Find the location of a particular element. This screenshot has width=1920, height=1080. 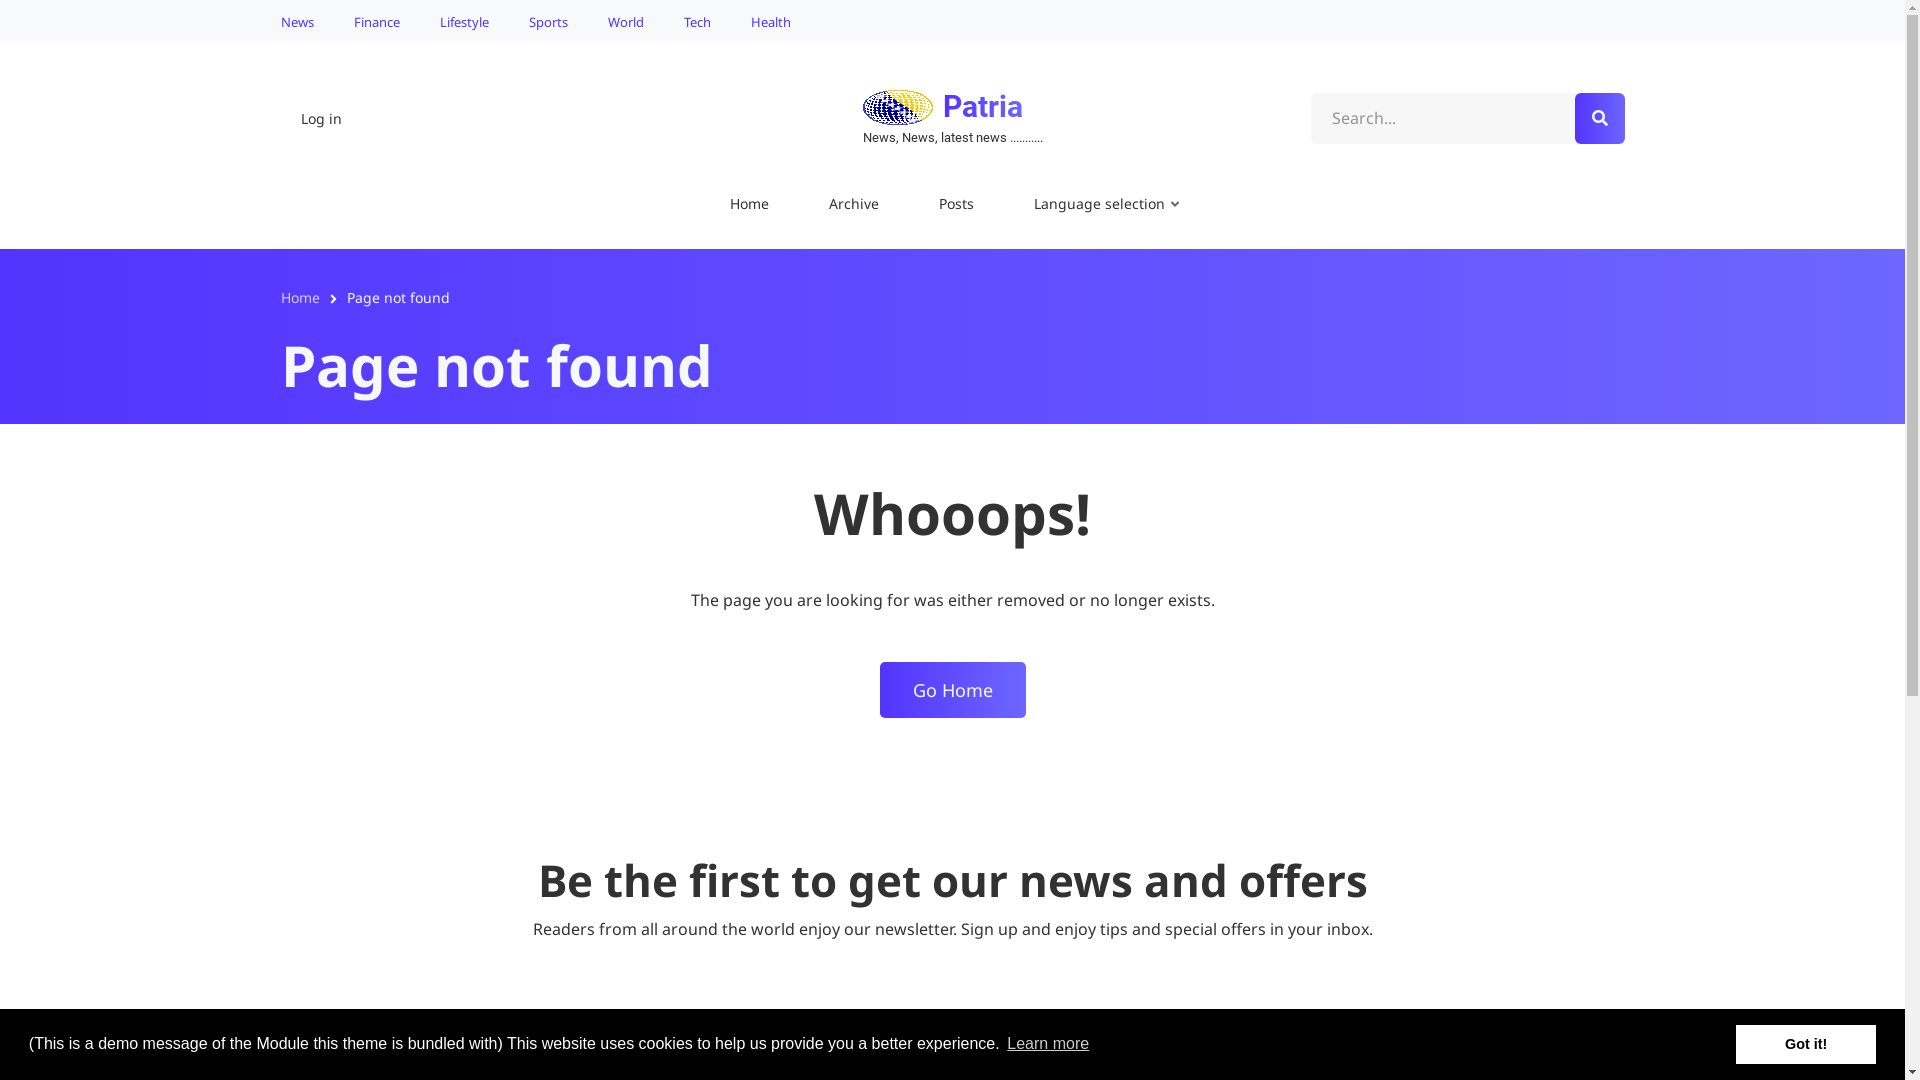

Home is located at coordinates (897, 106).